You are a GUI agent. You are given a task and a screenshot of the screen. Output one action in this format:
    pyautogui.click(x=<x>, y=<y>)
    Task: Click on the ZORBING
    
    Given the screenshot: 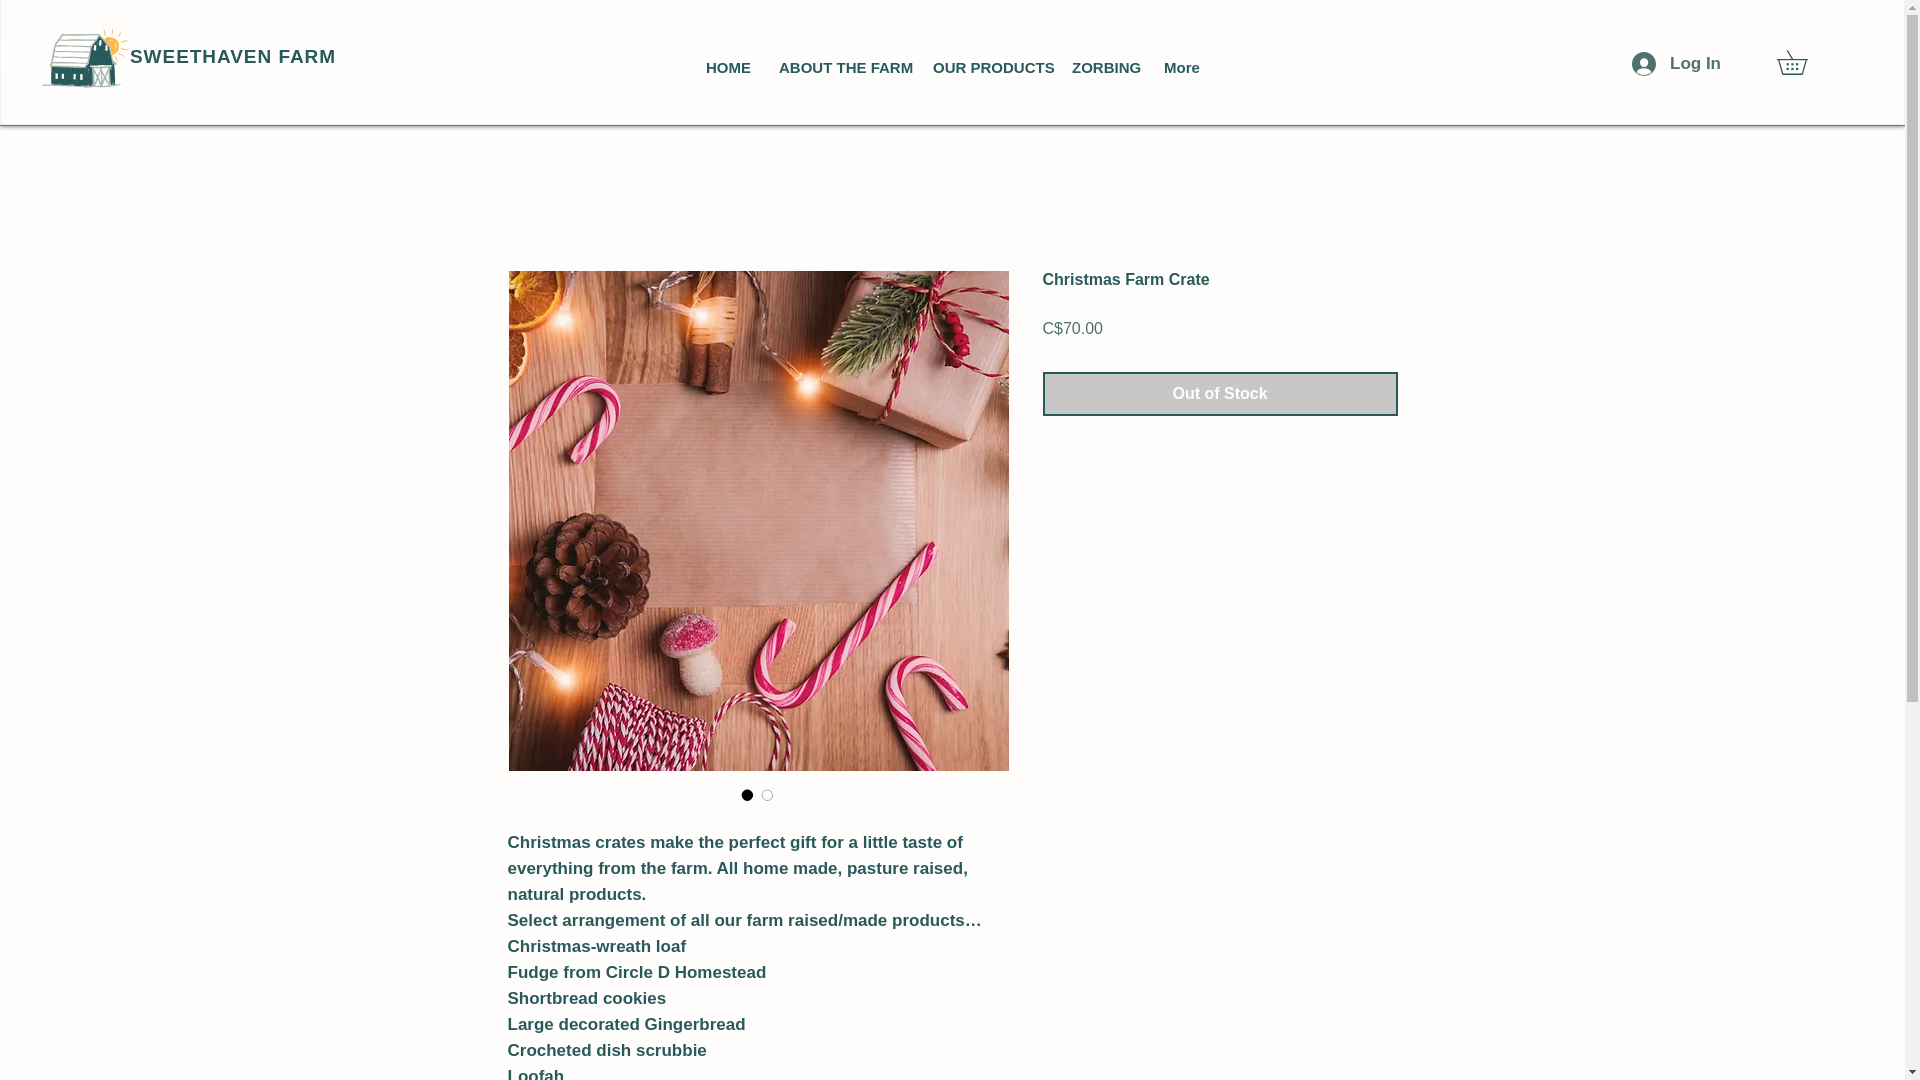 What is the action you would take?
    pyautogui.click(x=1102, y=67)
    